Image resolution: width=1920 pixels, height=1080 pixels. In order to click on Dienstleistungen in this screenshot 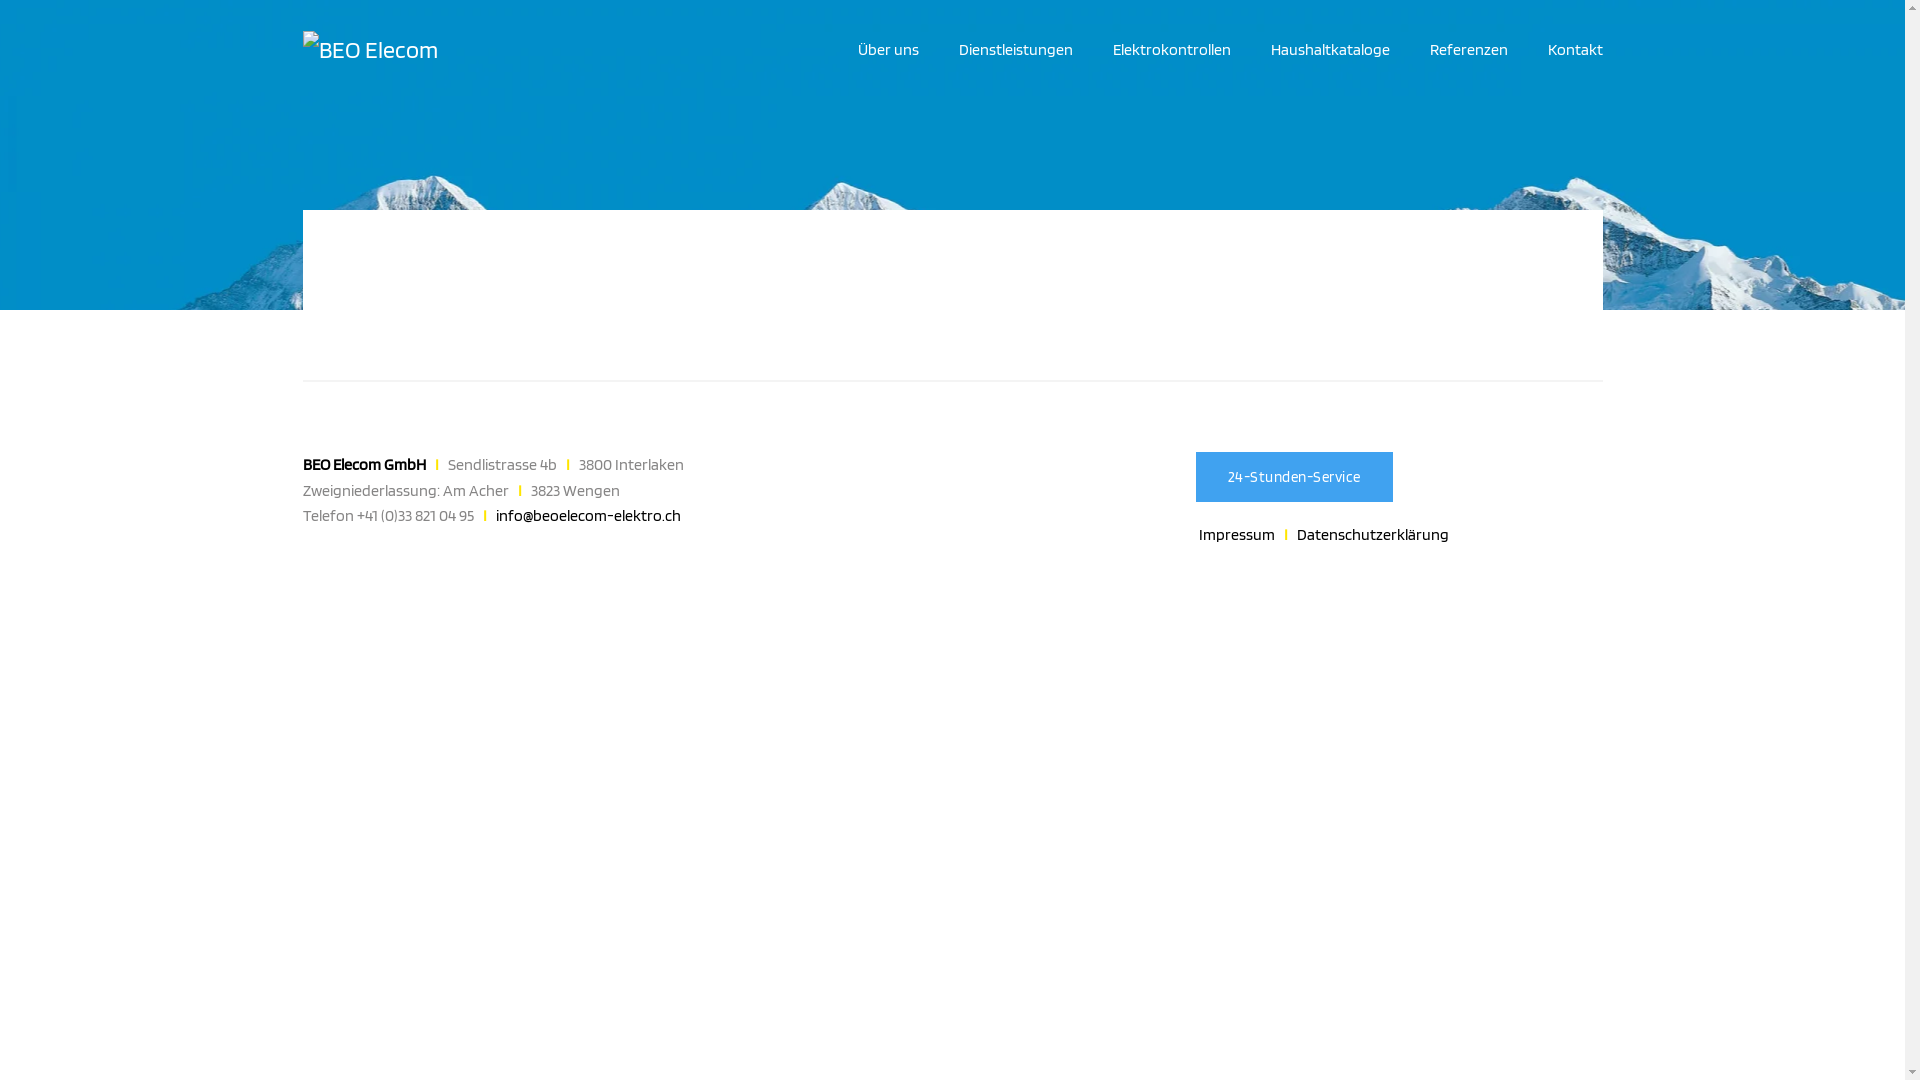, I will do `click(1015, 50)`.